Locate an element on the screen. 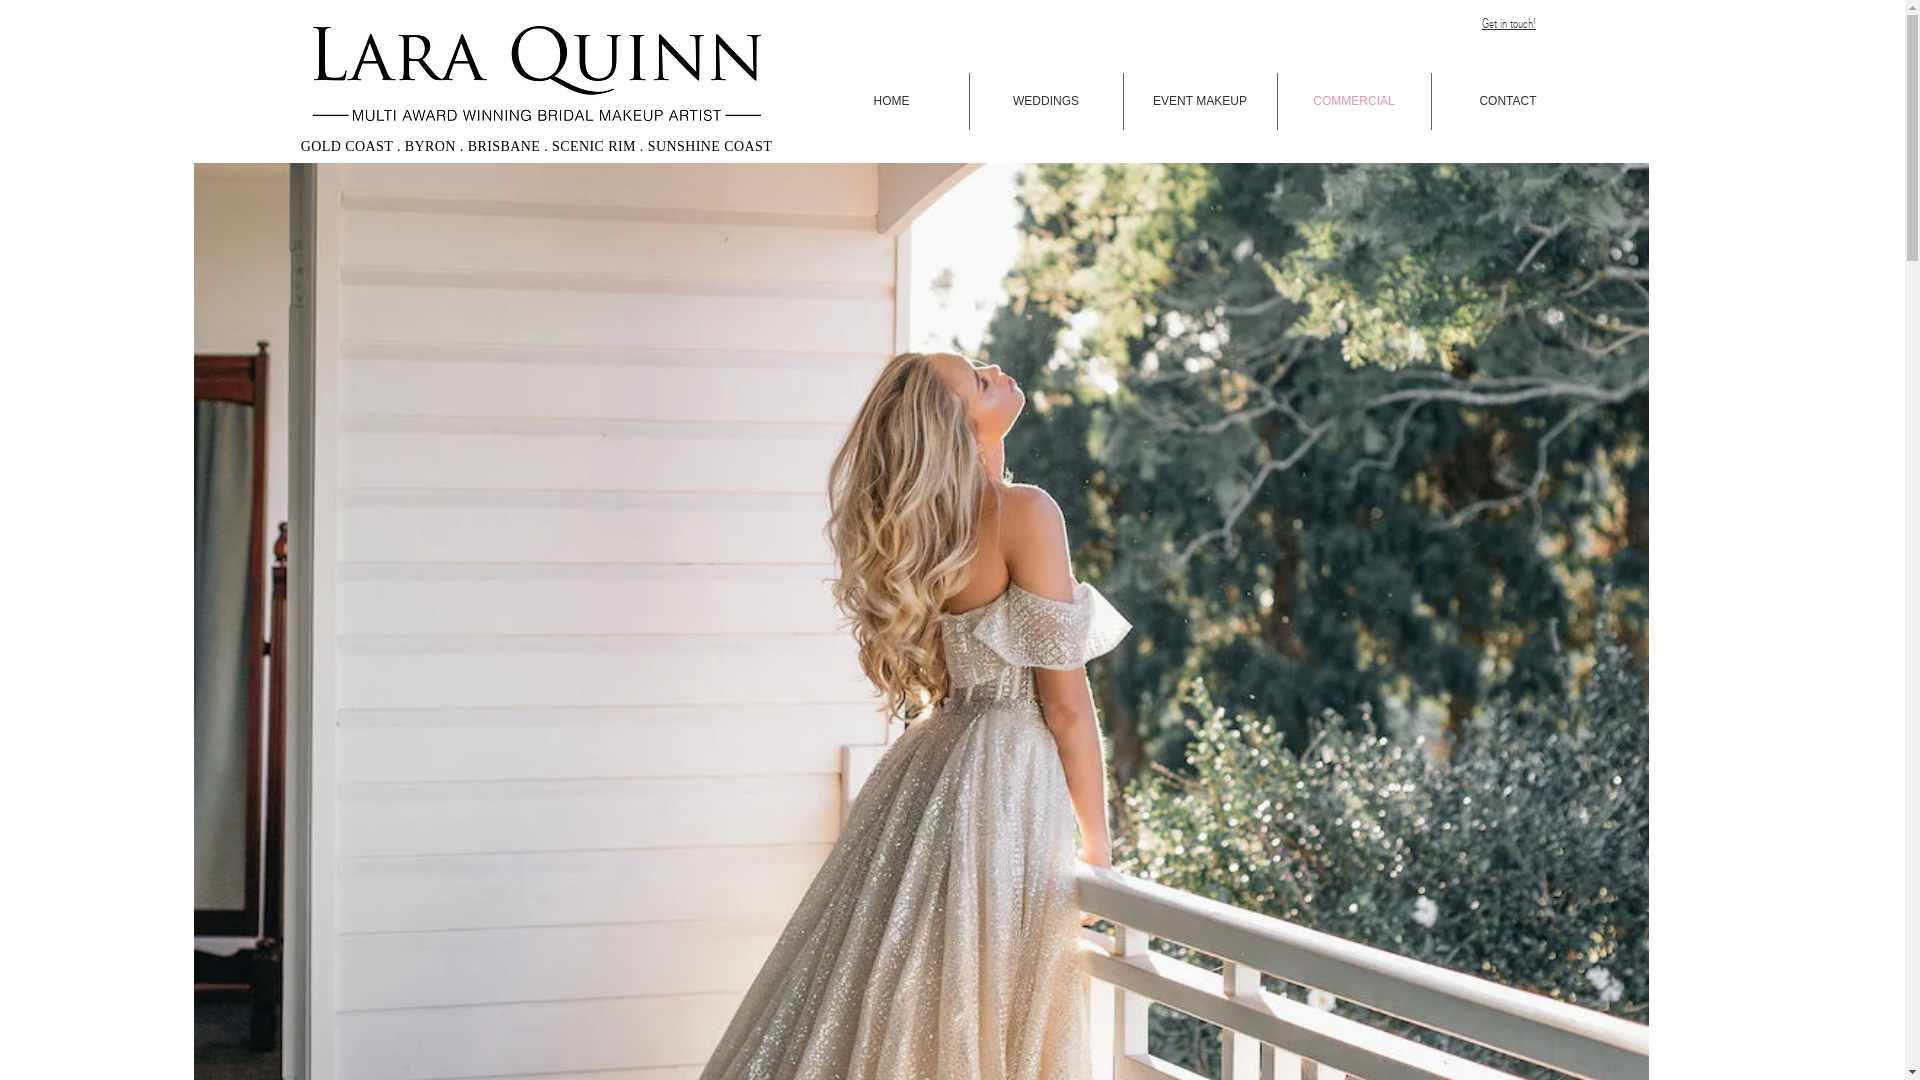 The height and width of the screenshot is (1080, 1920). COMMERCIAL is located at coordinates (1354, 102).